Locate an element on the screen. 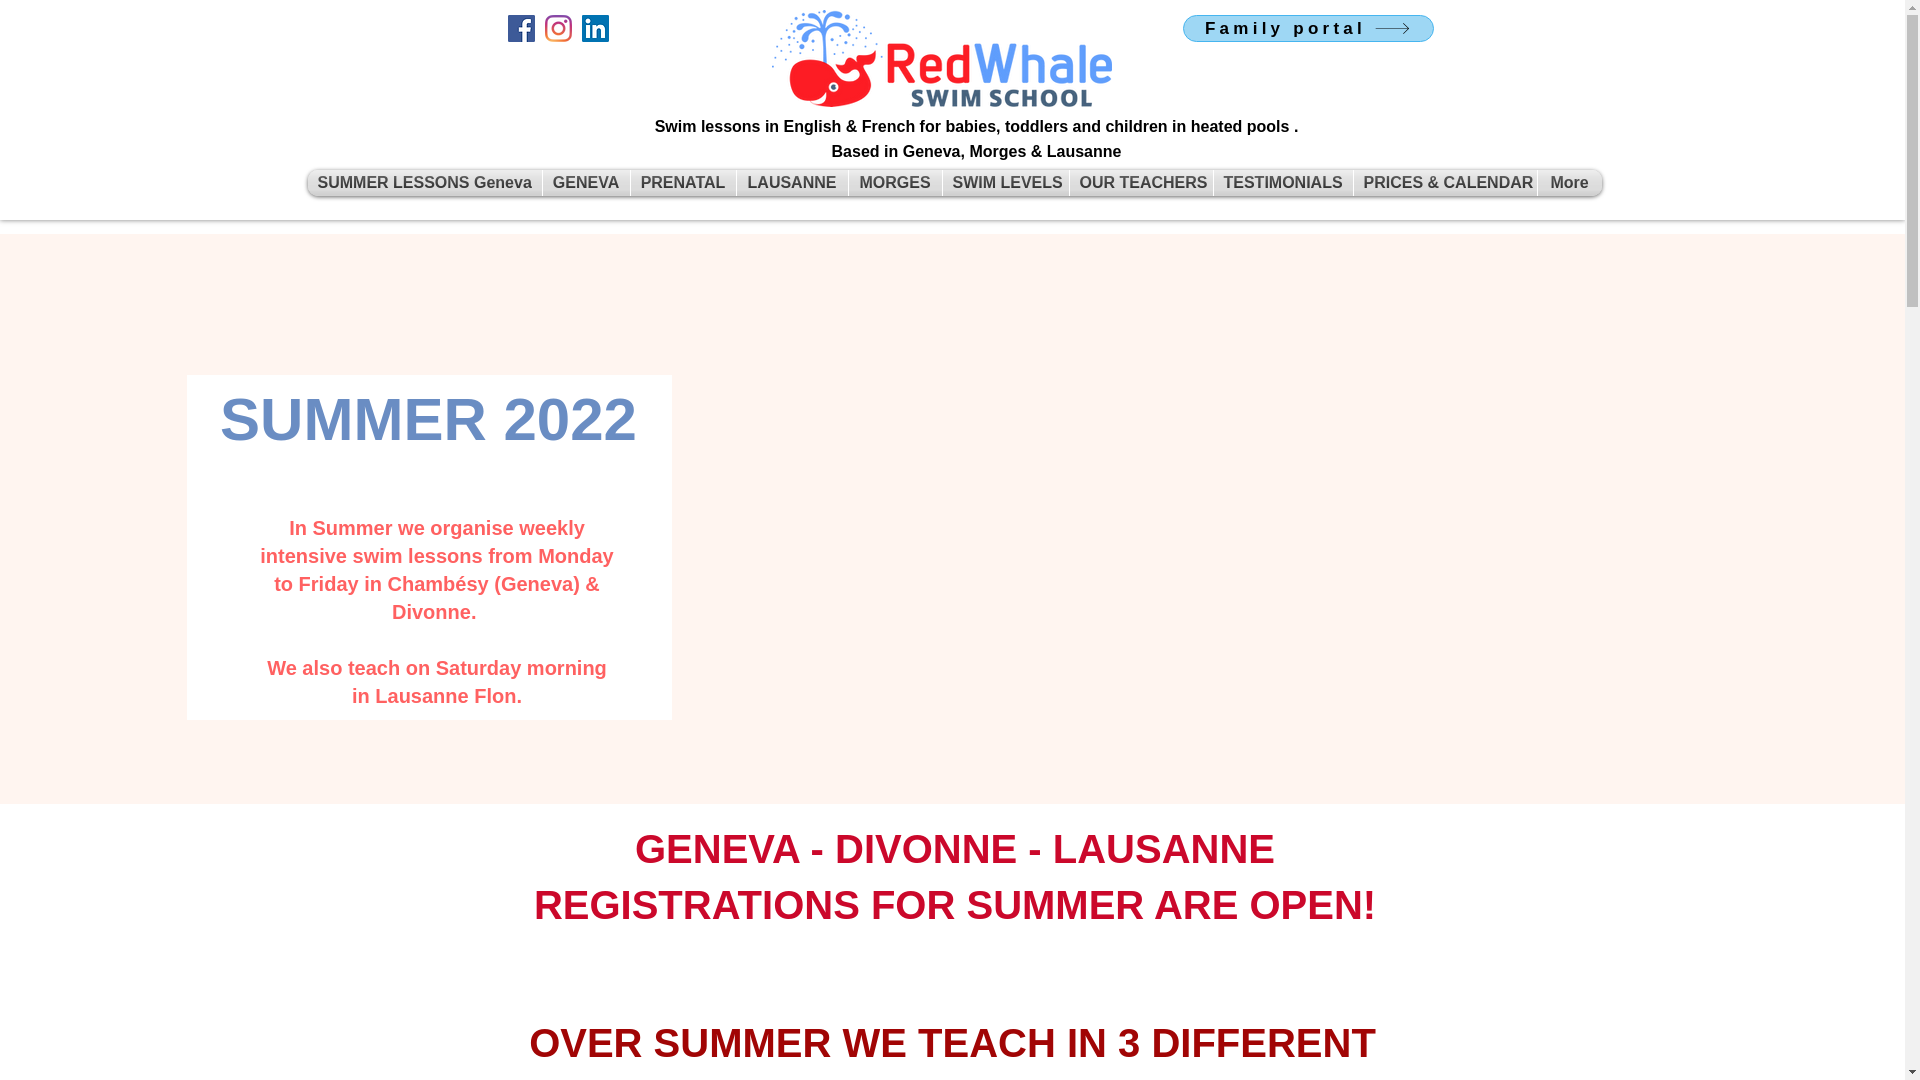 The image size is (1920, 1080). PRENATAL is located at coordinates (682, 182).